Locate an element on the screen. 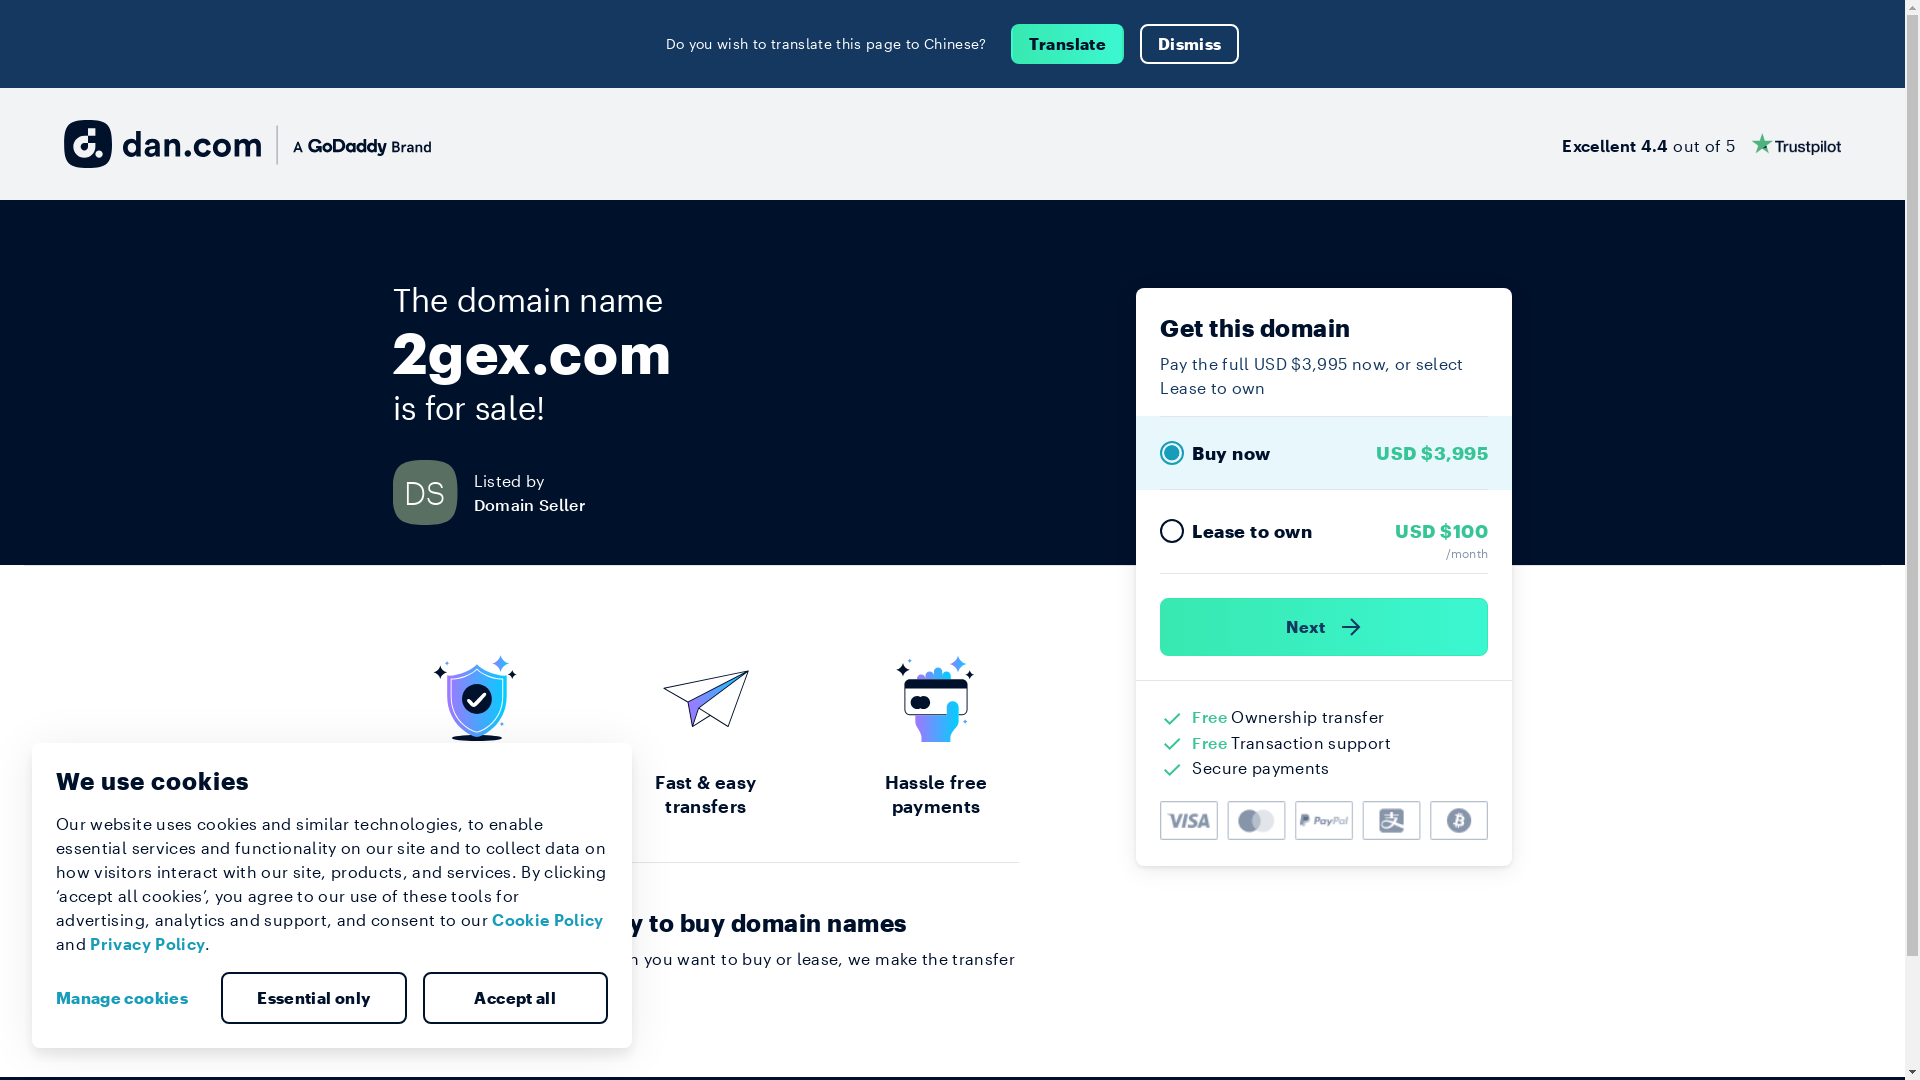  Privacy Policy is located at coordinates (148, 944).